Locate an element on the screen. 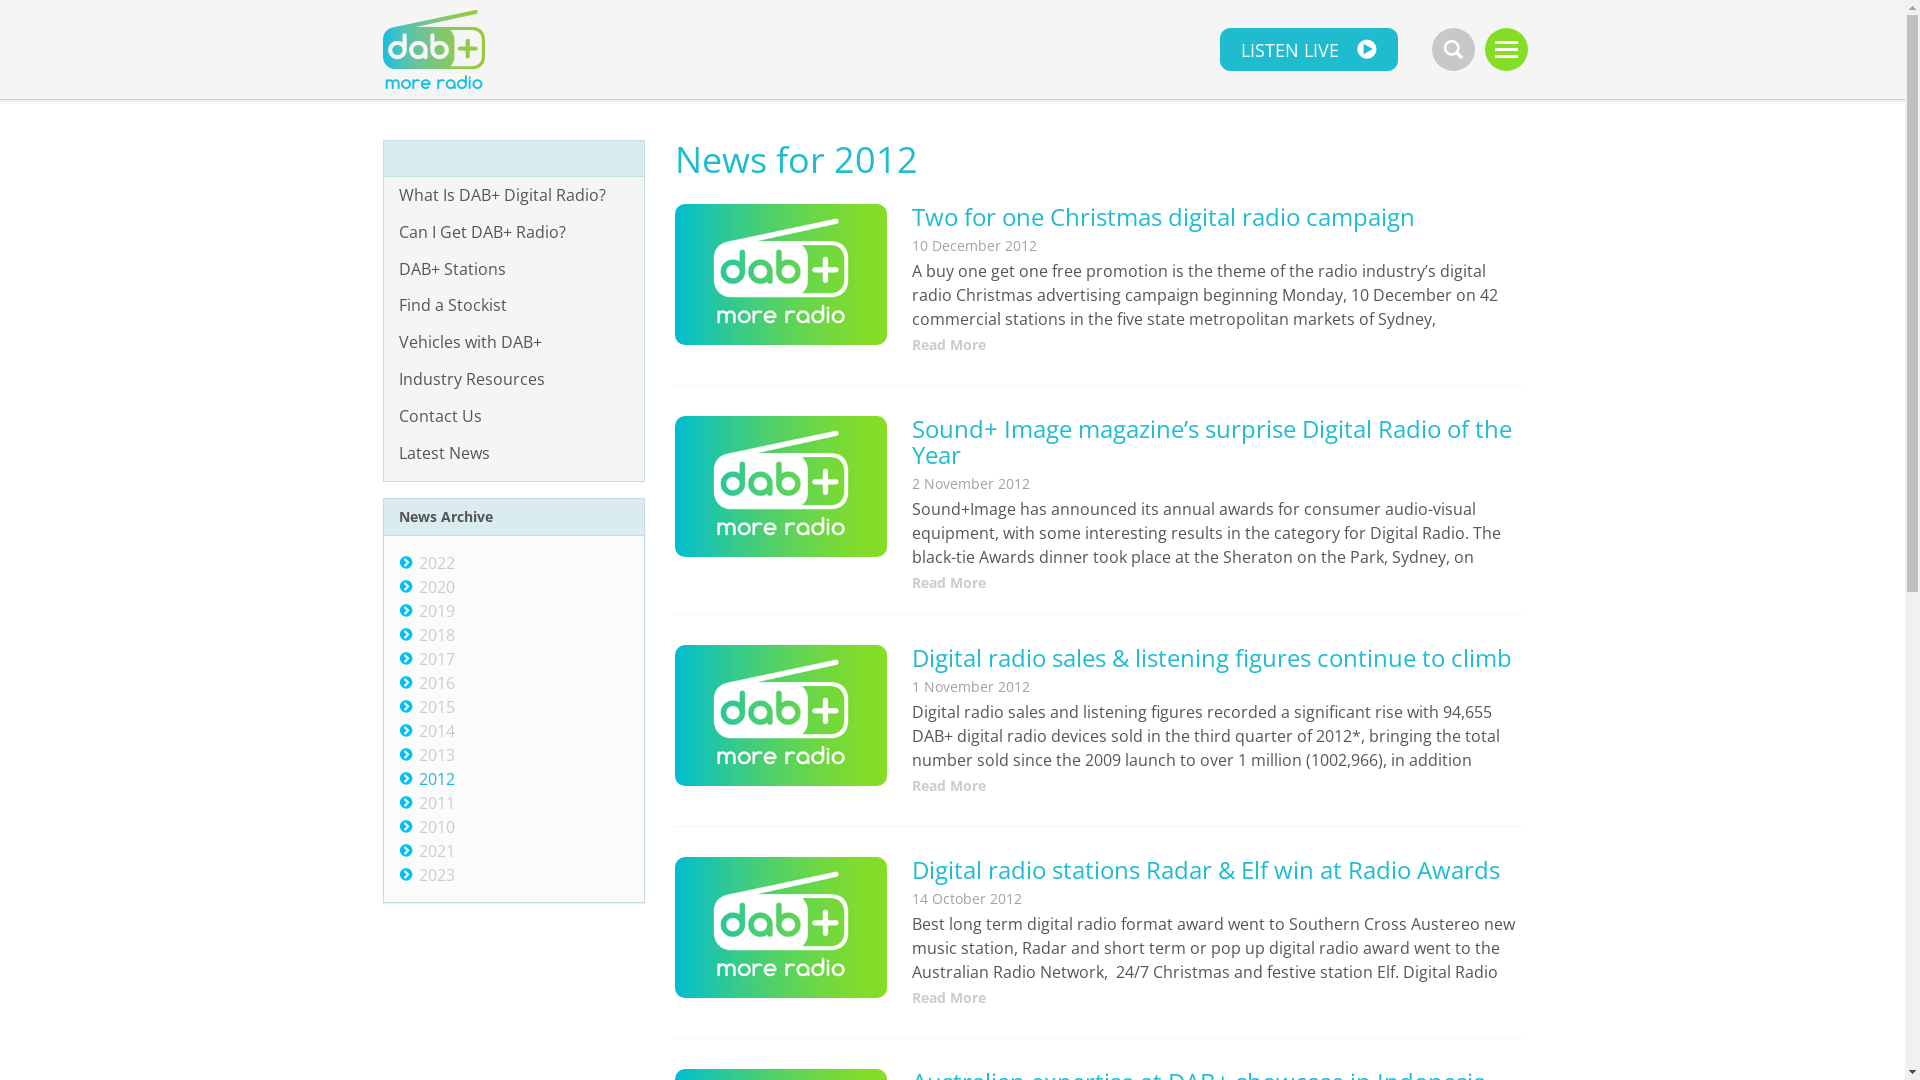 The image size is (1920, 1080). Read More is located at coordinates (1217, 345).